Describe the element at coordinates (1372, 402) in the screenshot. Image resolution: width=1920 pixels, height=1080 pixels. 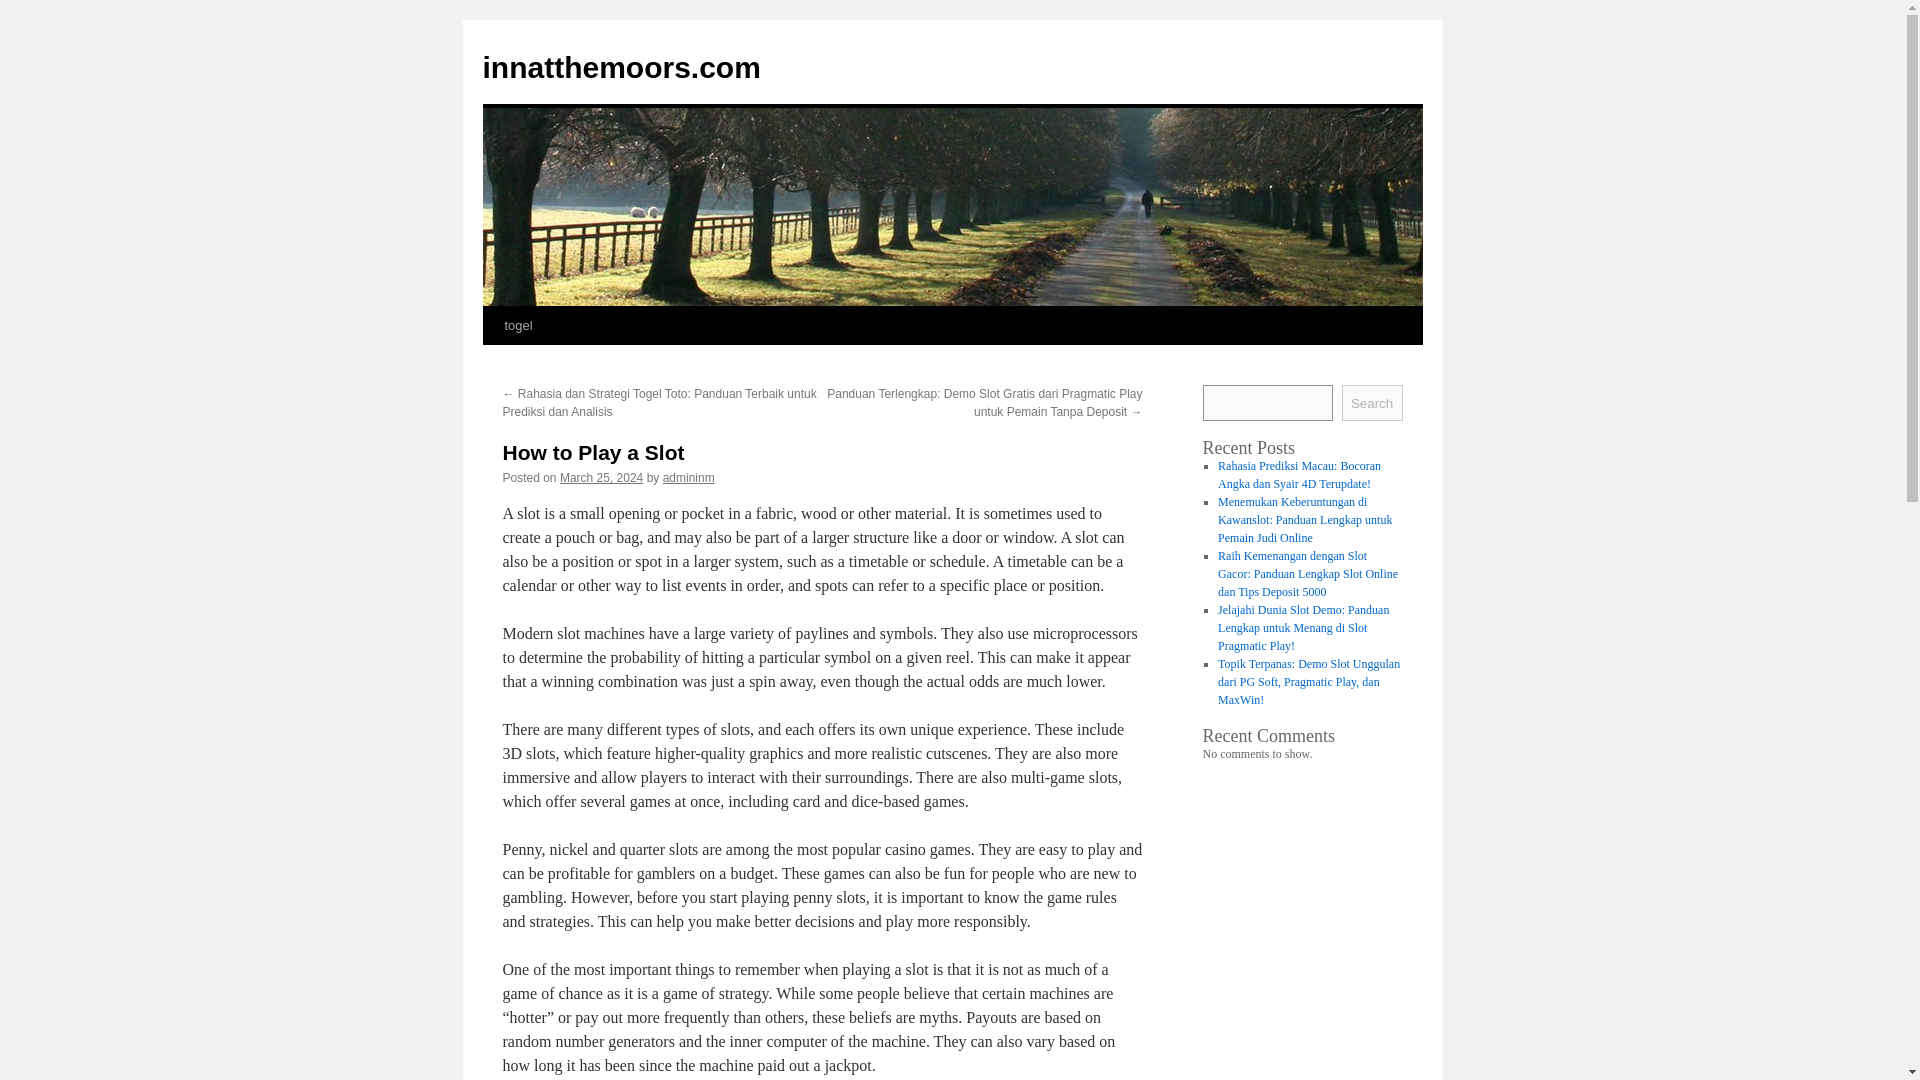
I see `Search` at that location.